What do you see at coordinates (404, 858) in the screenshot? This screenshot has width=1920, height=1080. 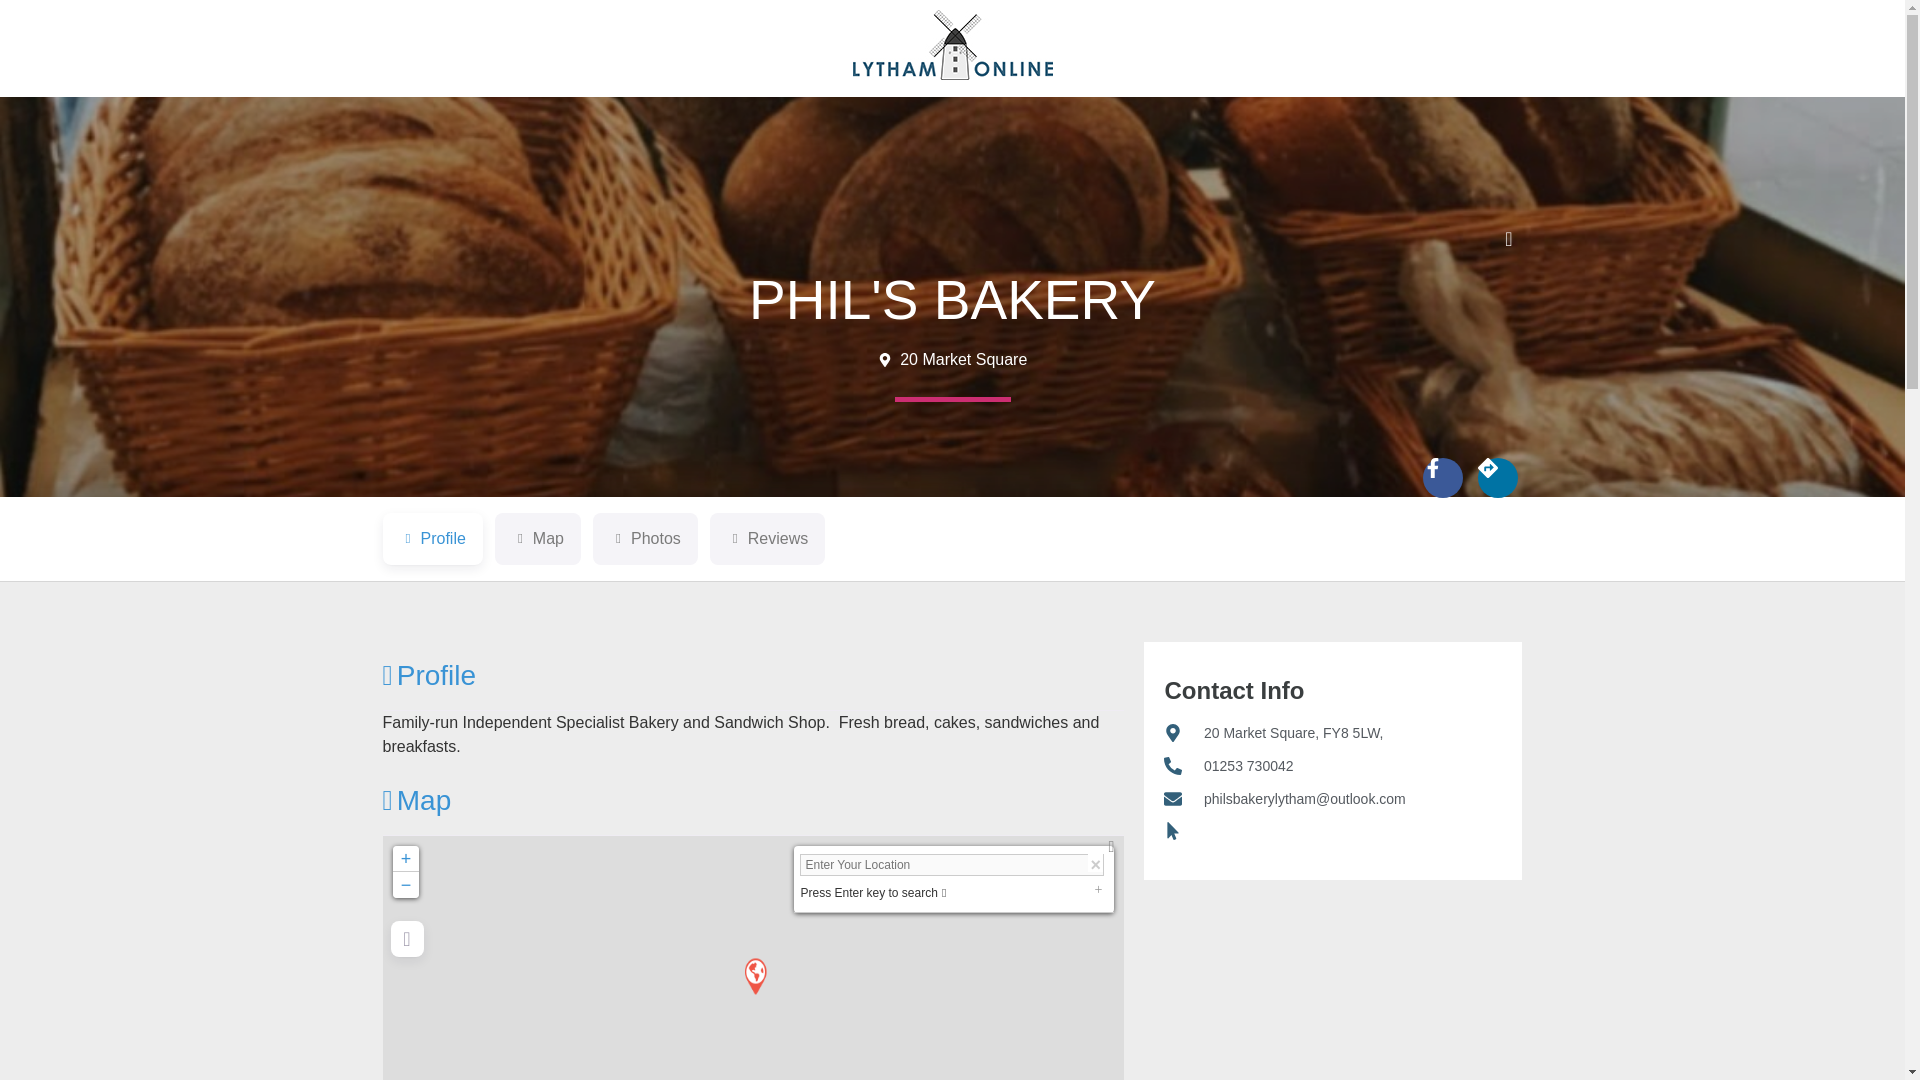 I see `Zoom in` at bounding box center [404, 858].